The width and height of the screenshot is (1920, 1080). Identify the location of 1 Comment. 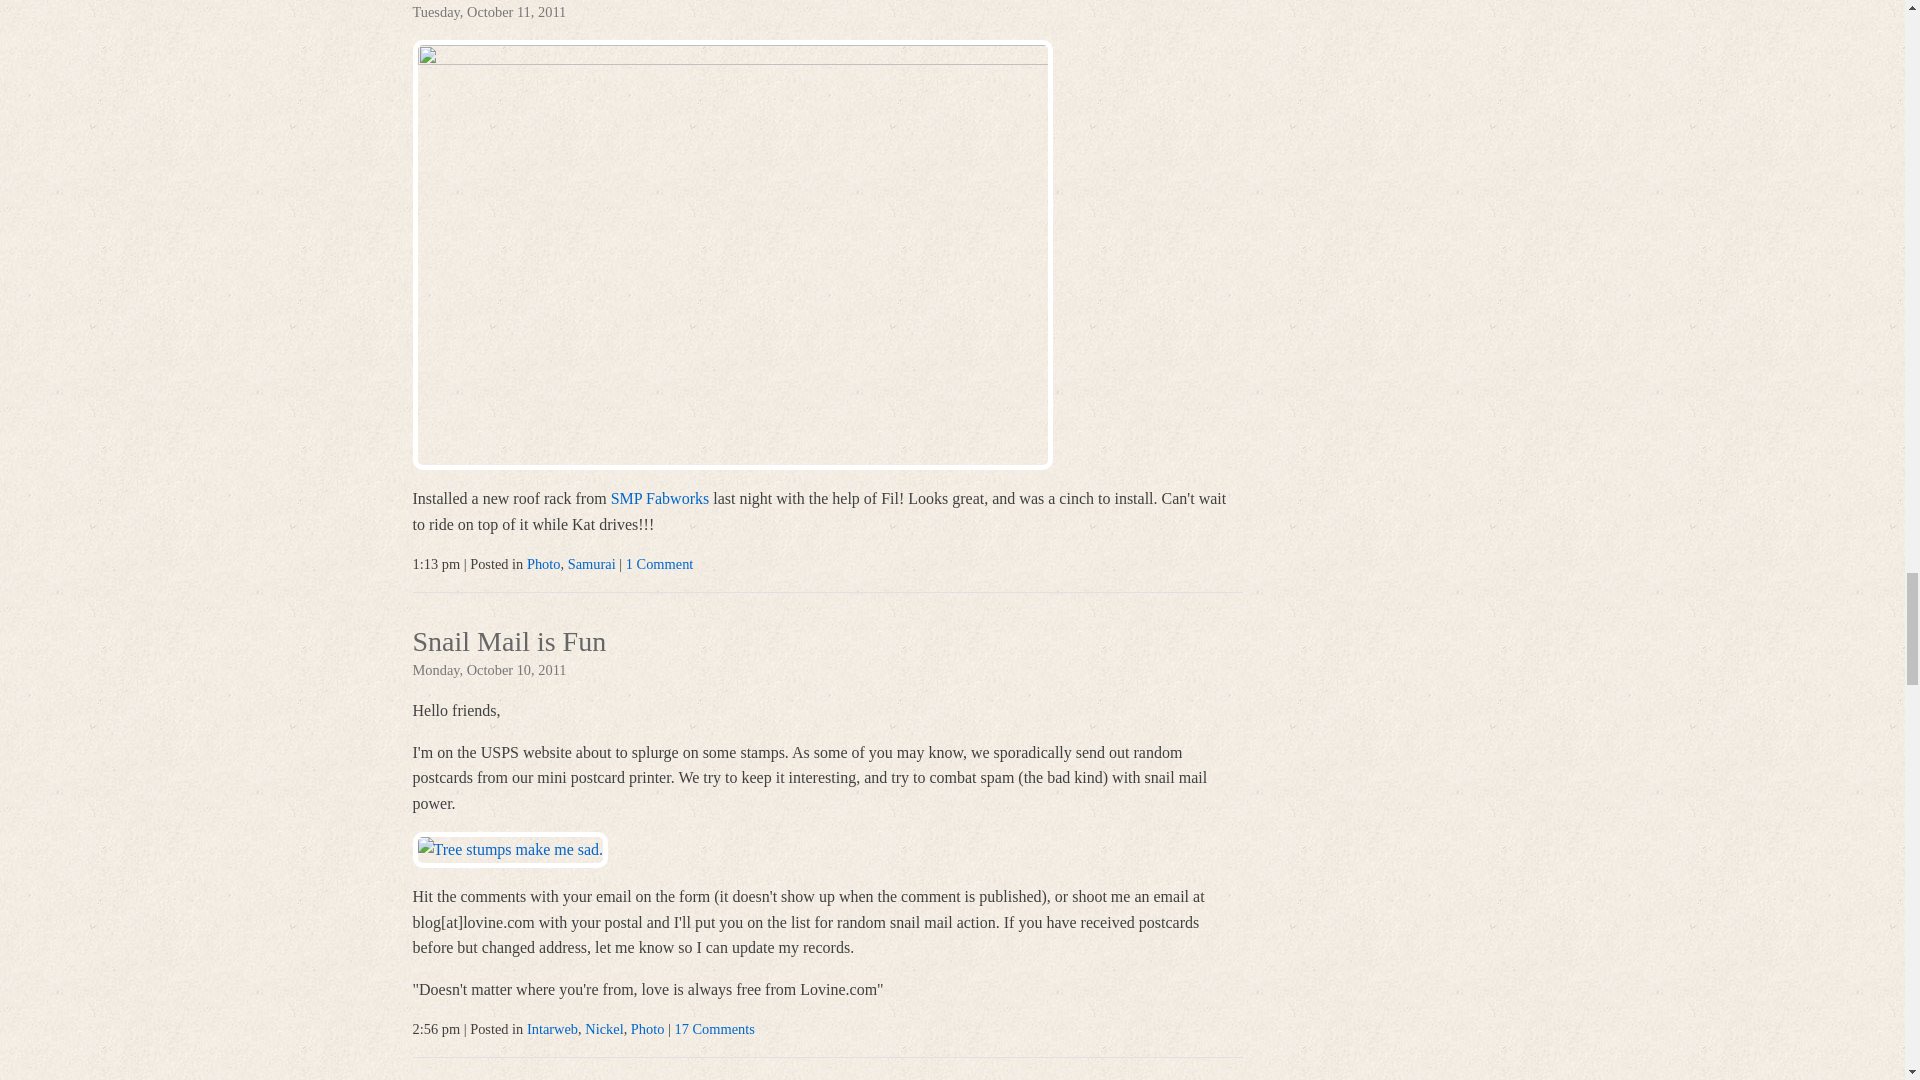
(659, 564).